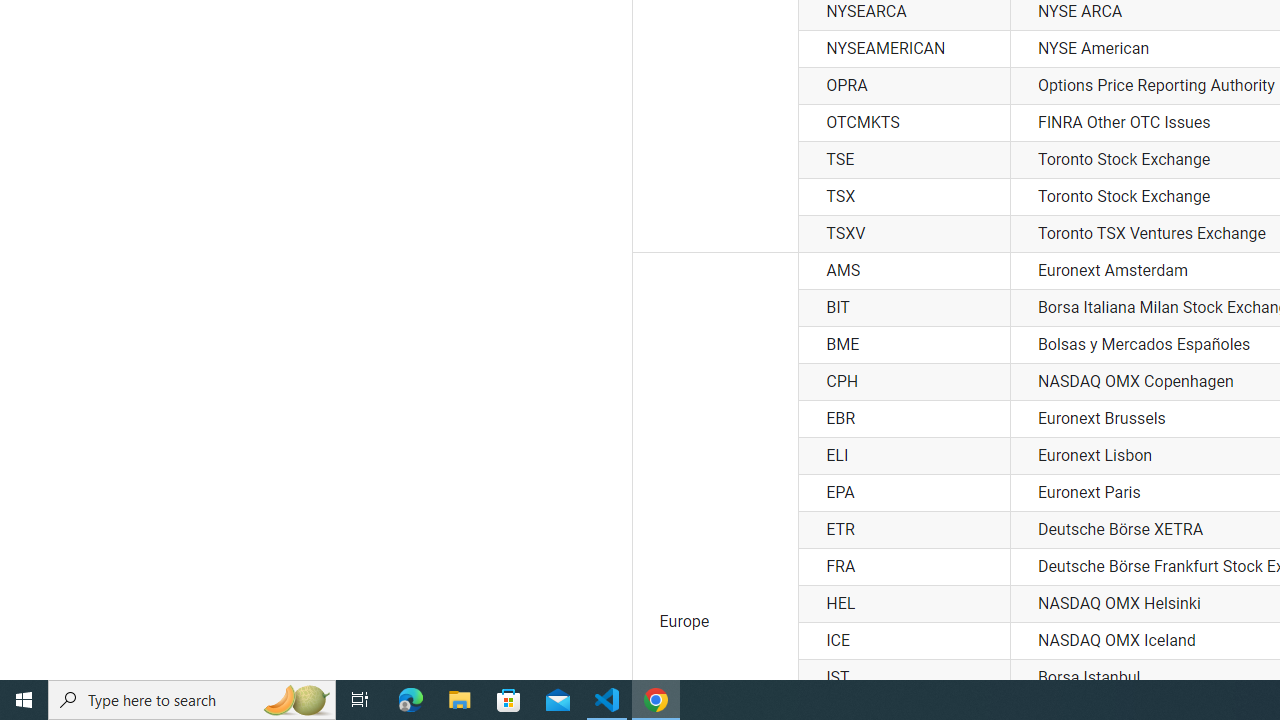 This screenshot has width=1280, height=720. Describe the element at coordinates (904, 86) in the screenshot. I see `OPRA` at that location.